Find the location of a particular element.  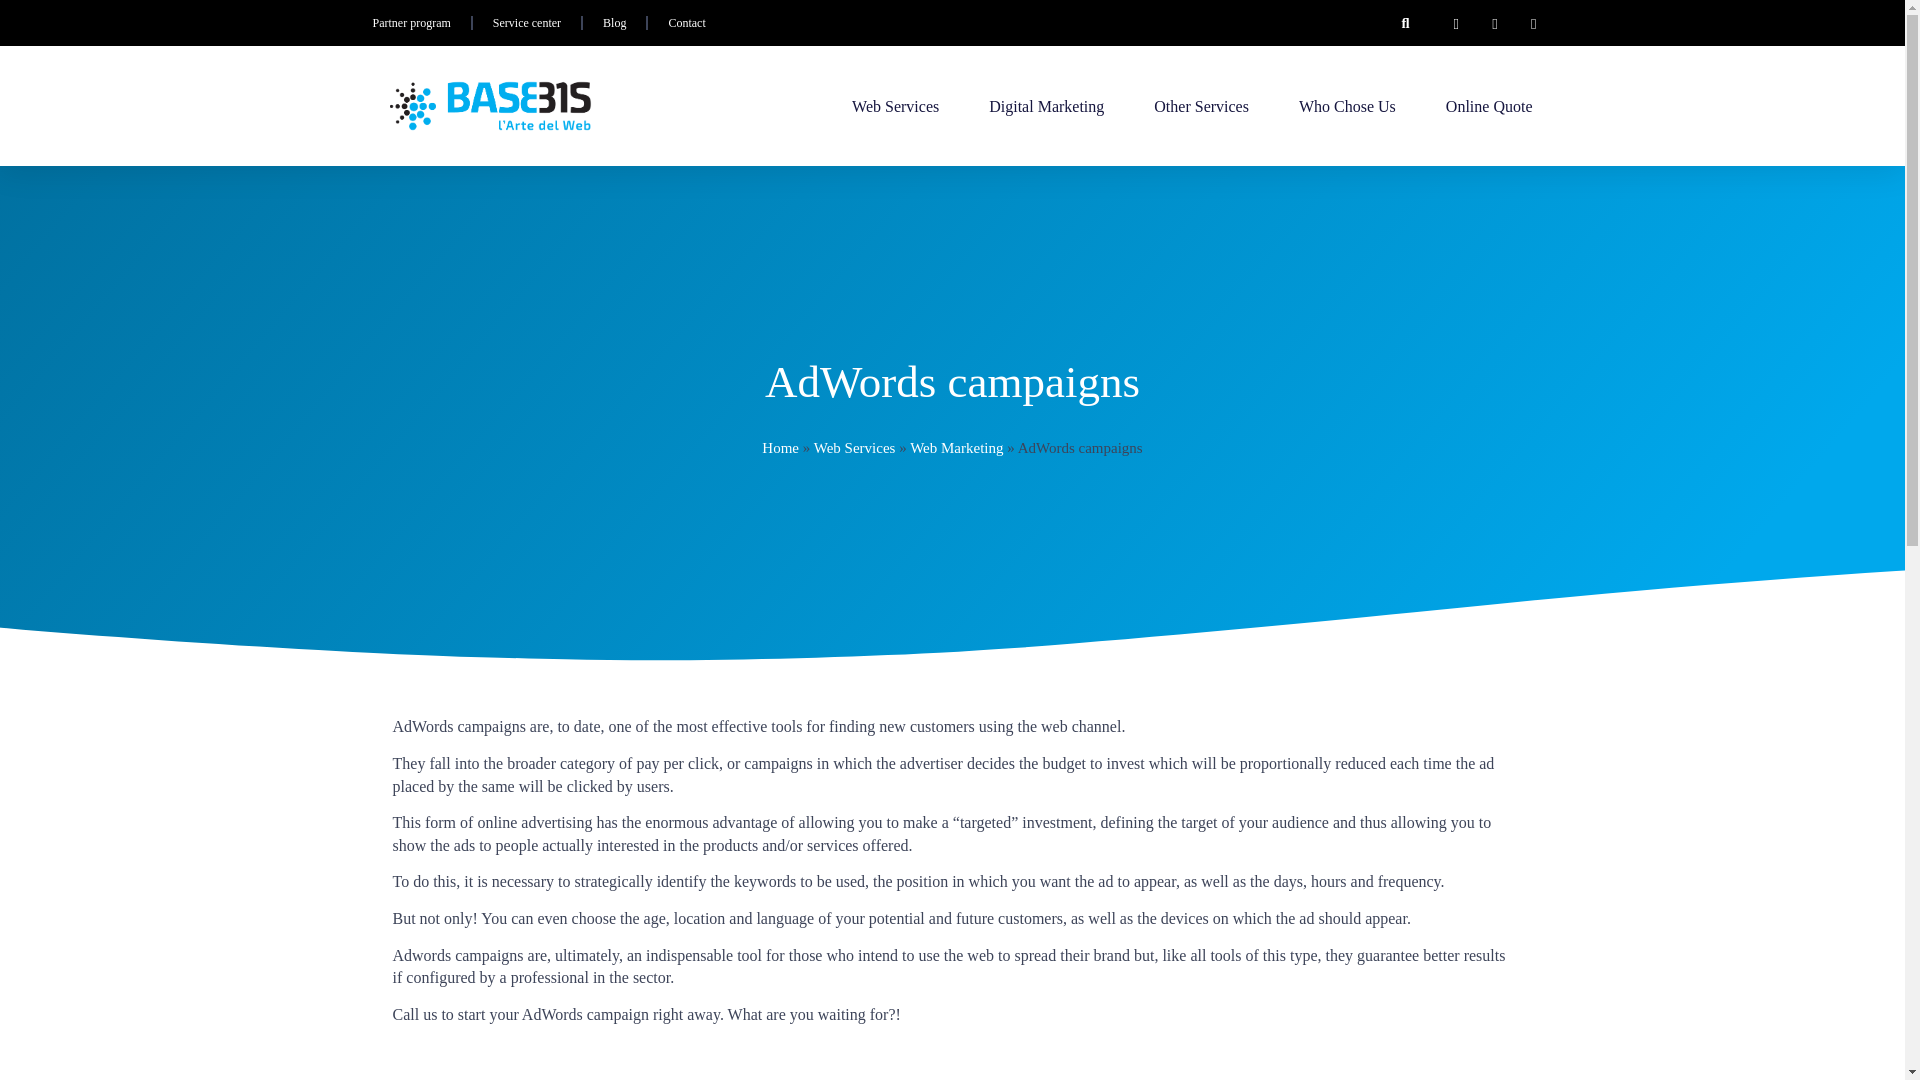

Web Services is located at coordinates (895, 106).